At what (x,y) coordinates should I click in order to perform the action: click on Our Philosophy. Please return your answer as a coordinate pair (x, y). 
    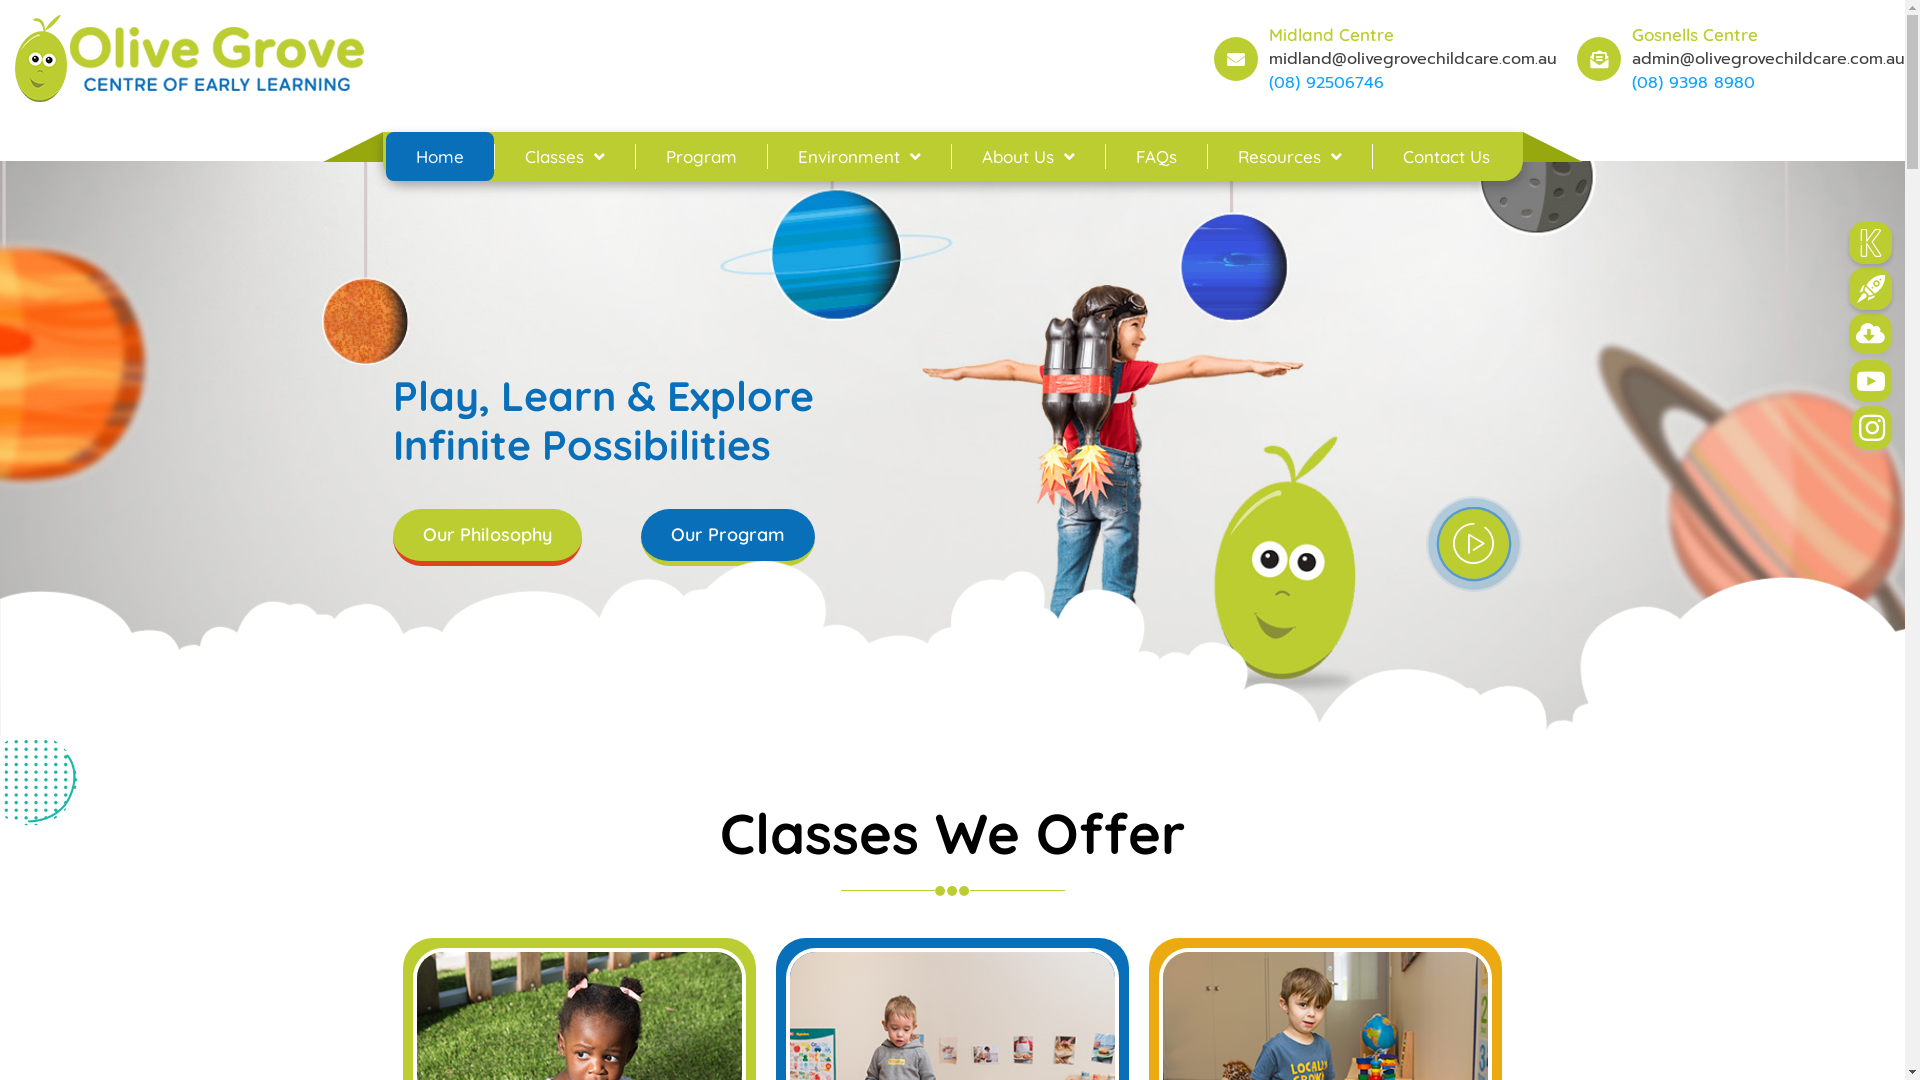
    Looking at the image, I should click on (486, 537).